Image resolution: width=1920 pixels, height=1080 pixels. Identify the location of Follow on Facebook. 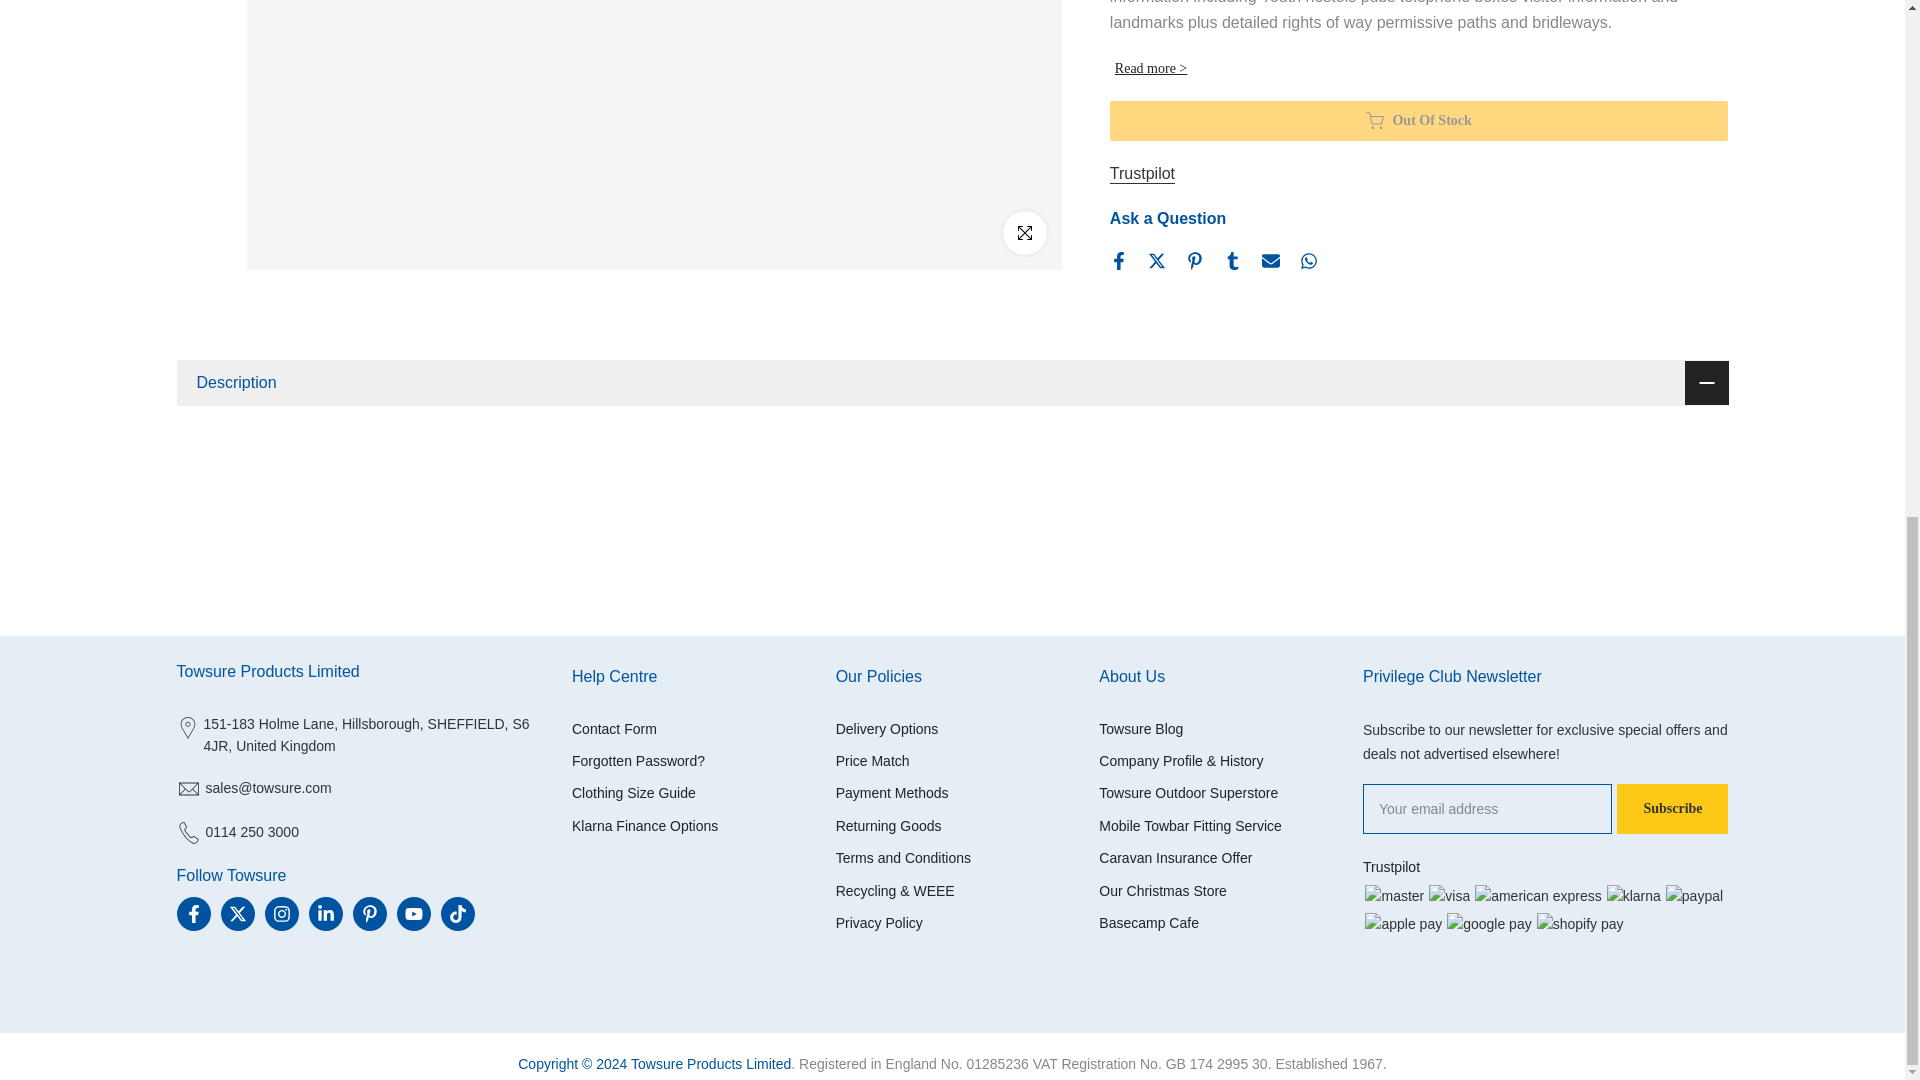
(192, 914).